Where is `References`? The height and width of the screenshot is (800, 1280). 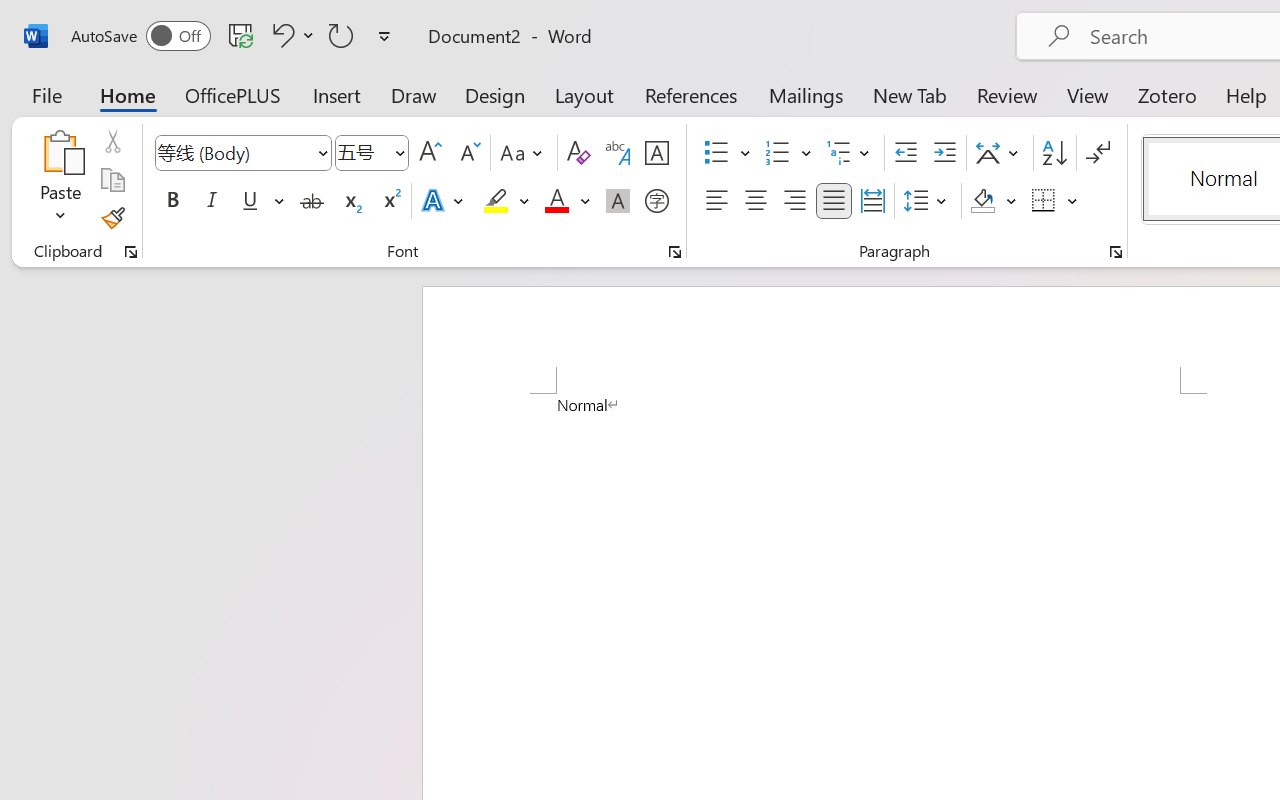 References is located at coordinates (690, 94).